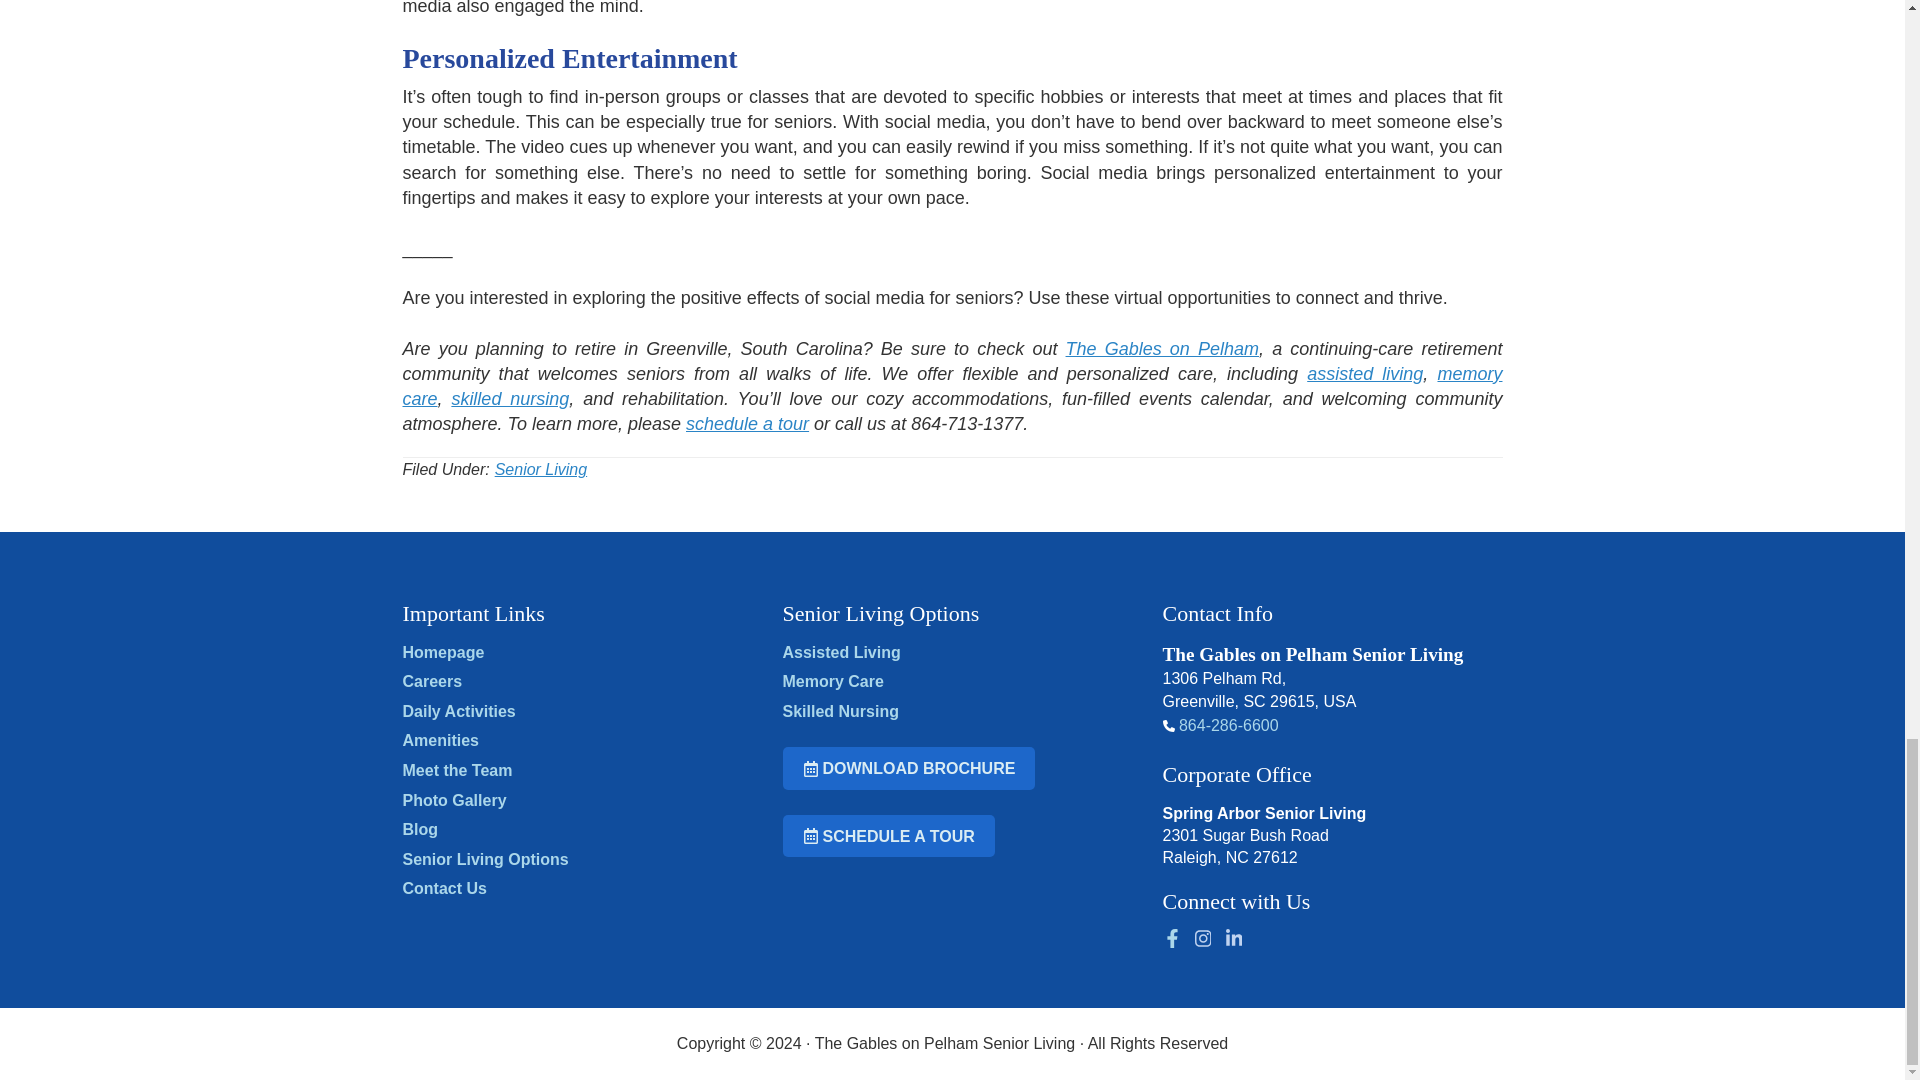 Image resolution: width=1920 pixels, height=1080 pixels. Describe the element at coordinates (432, 681) in the screenshot. I see `Careers` at that location.